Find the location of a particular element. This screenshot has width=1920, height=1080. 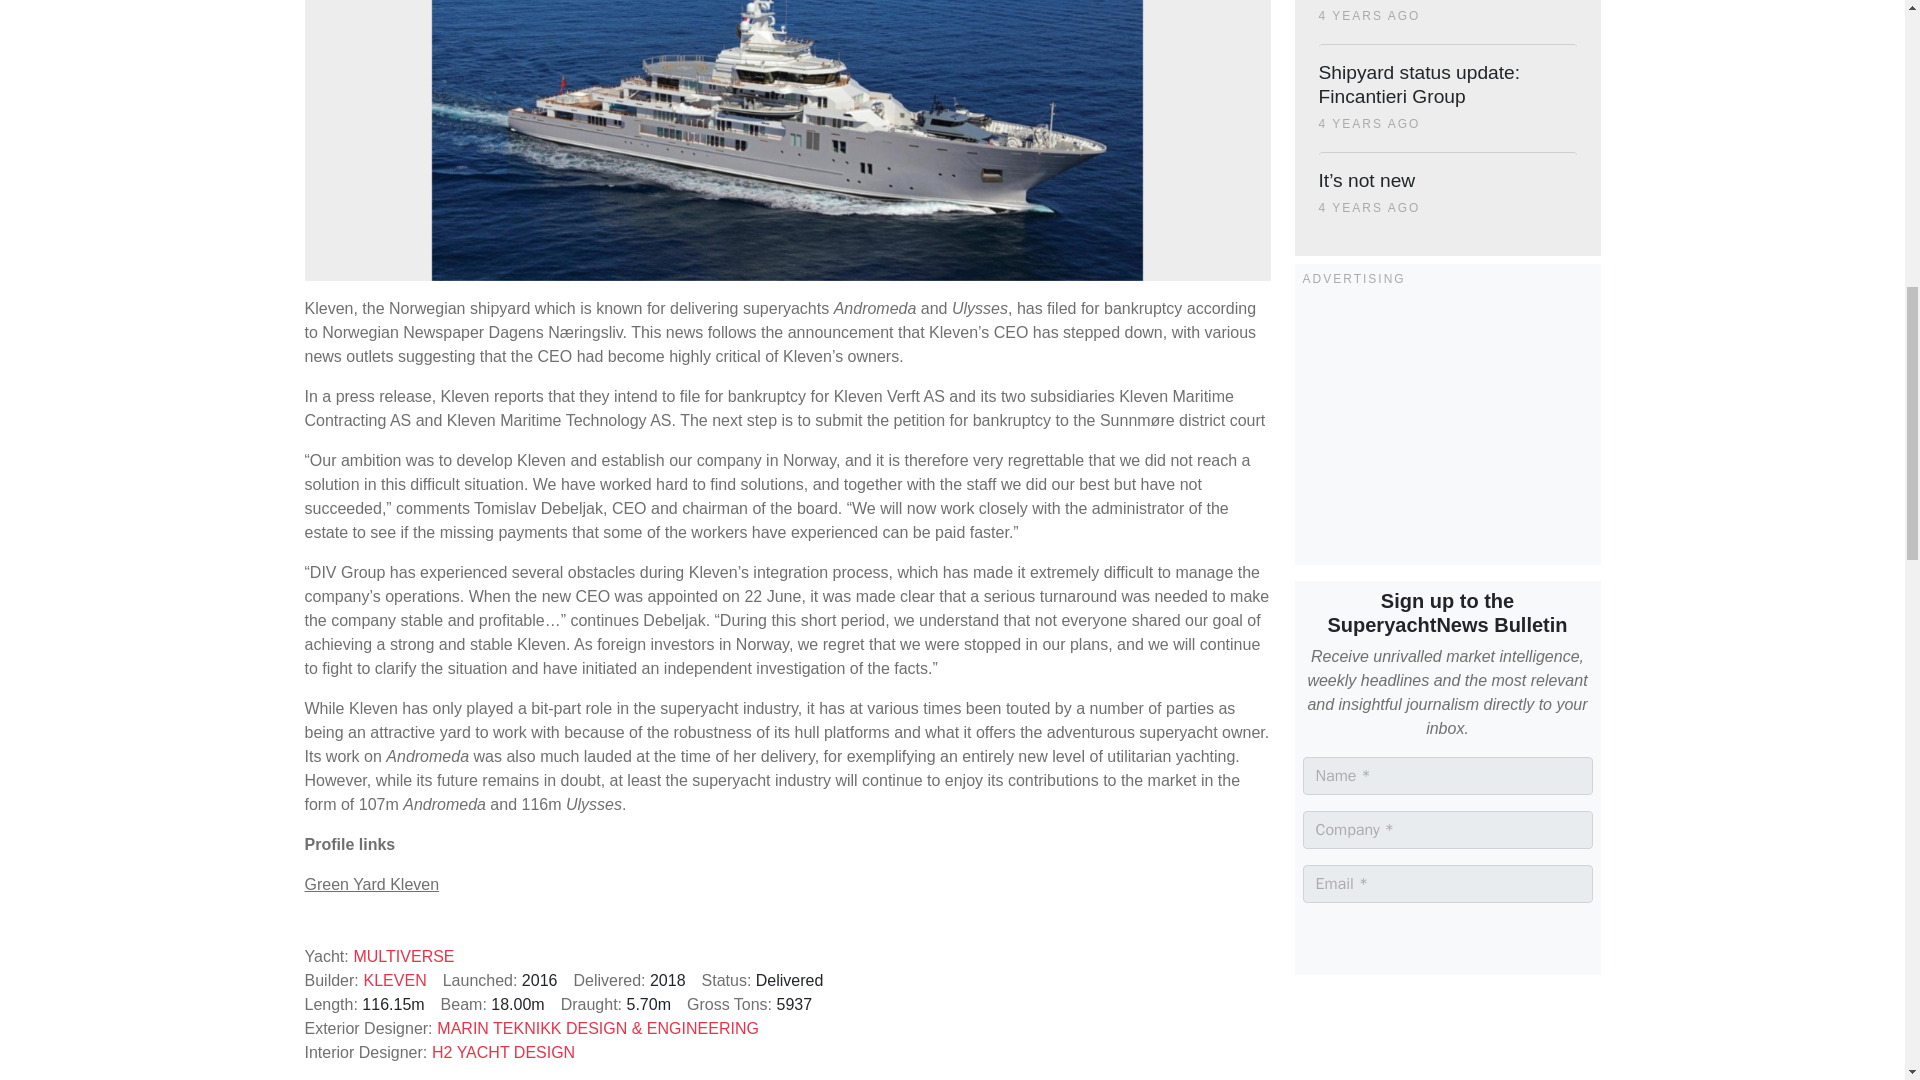

MULTIVERSE is located at coordinates (403, 956).